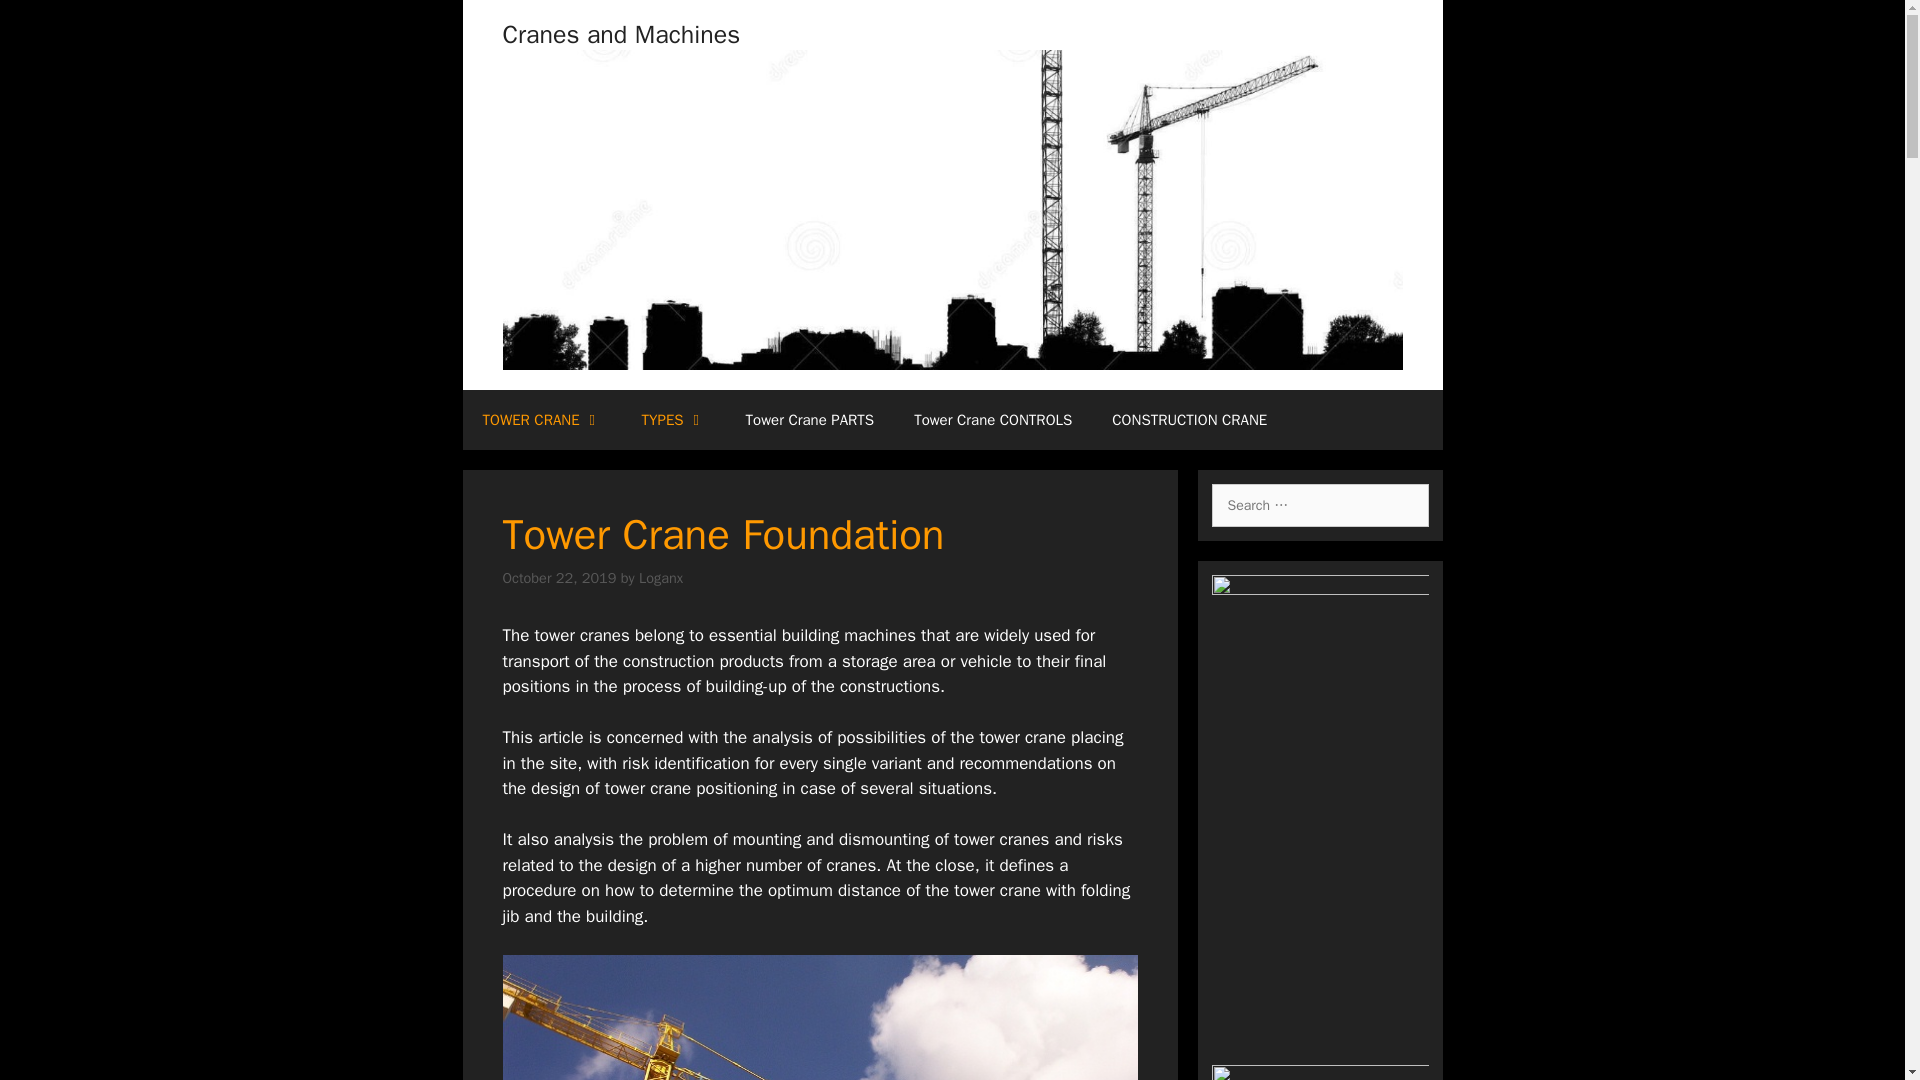  What do you see at coordinates (1189, 420) in the screenshot?
I see `CONSTRUCTION CRANE` at bounding box center [1189, 420].